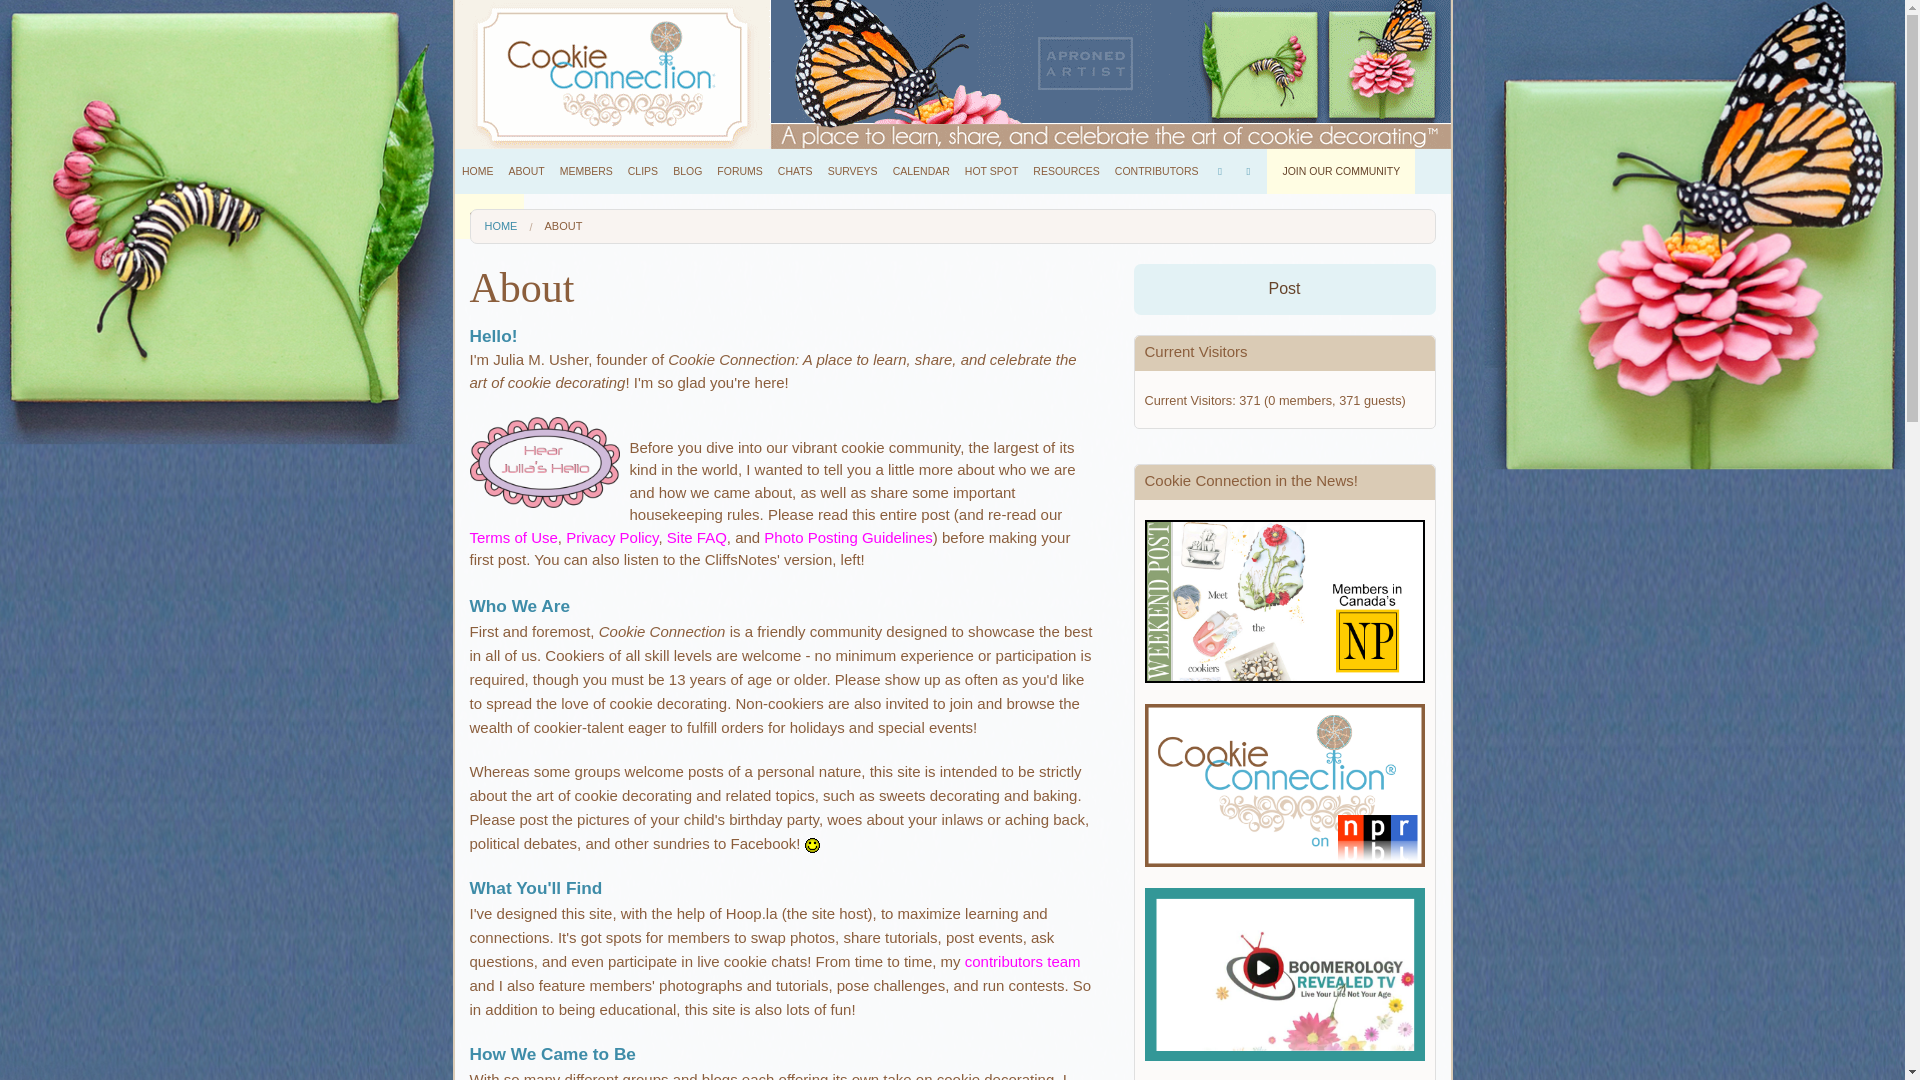 The width and height of the screenshot is (1920, 1080). I want to click on Files, so click(642, 433).